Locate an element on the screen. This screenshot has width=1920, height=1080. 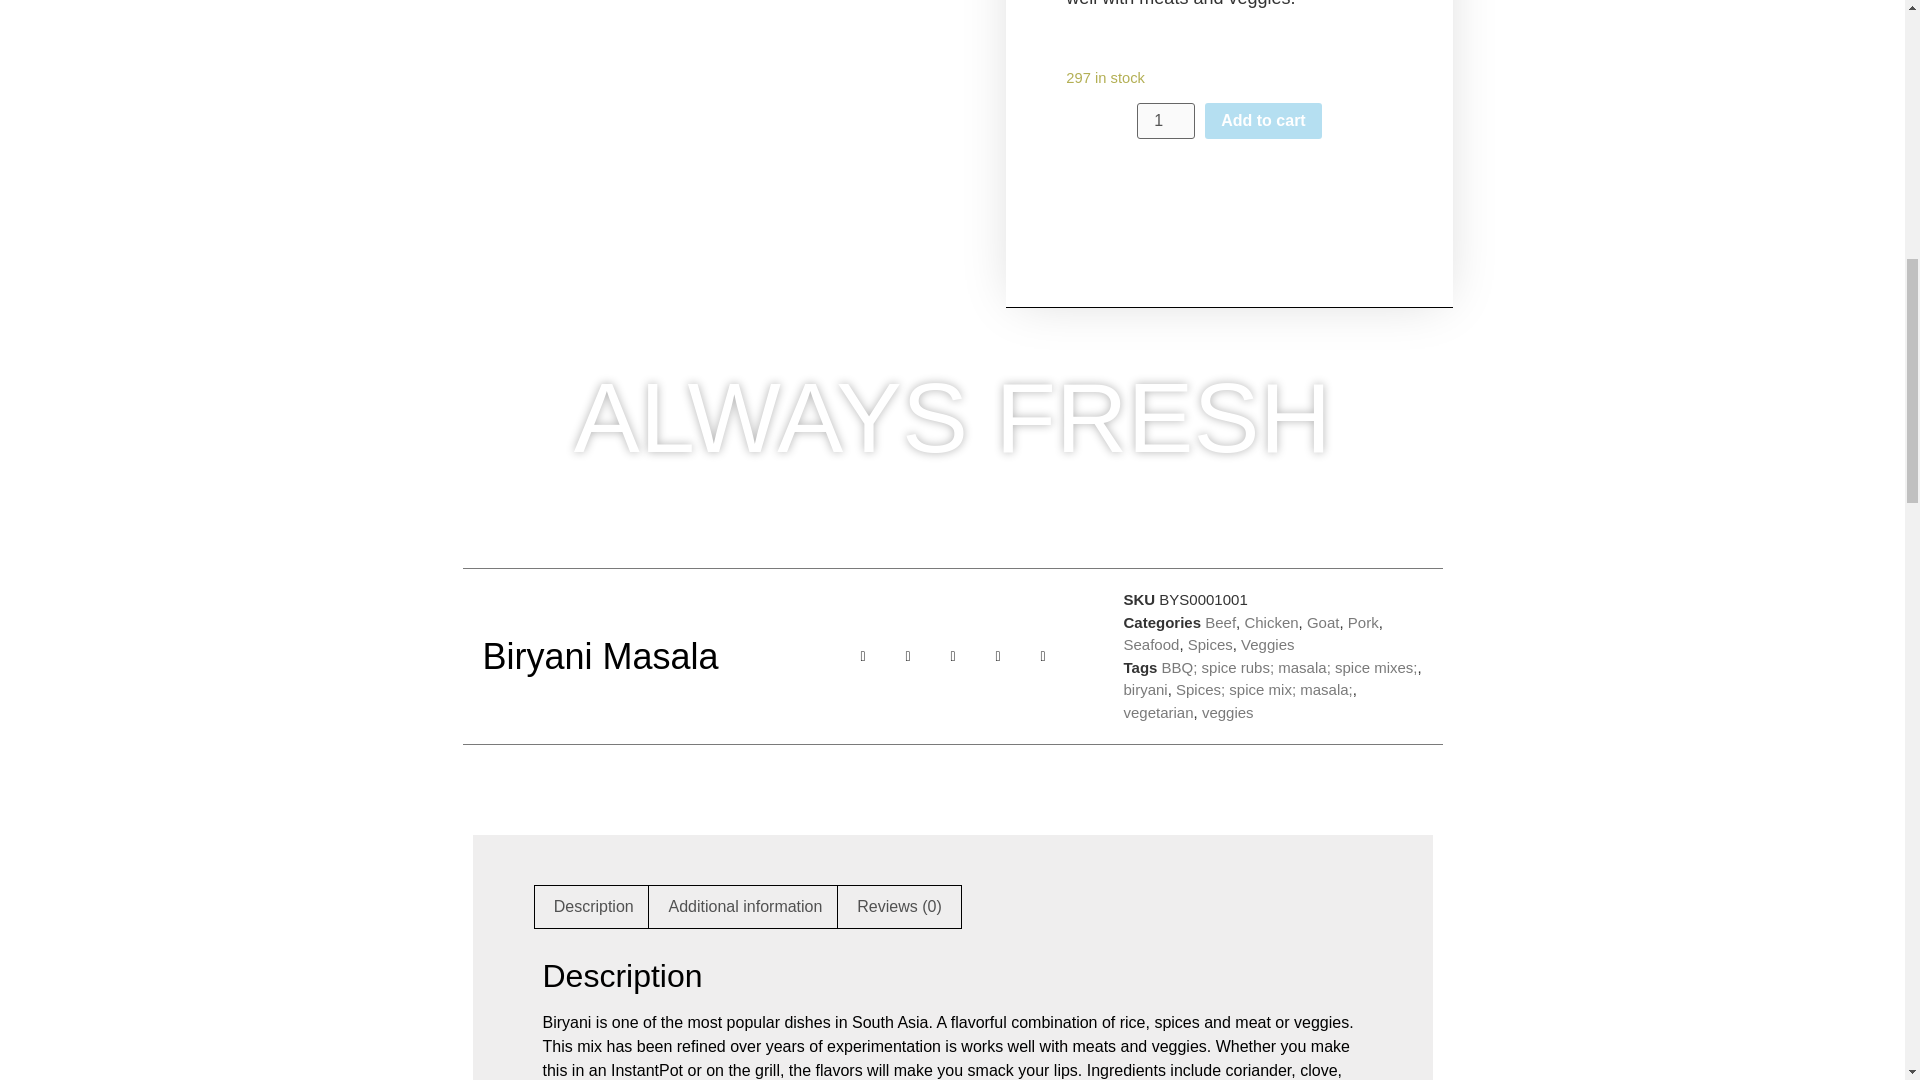
1 is located at coordinates (1165, 120).